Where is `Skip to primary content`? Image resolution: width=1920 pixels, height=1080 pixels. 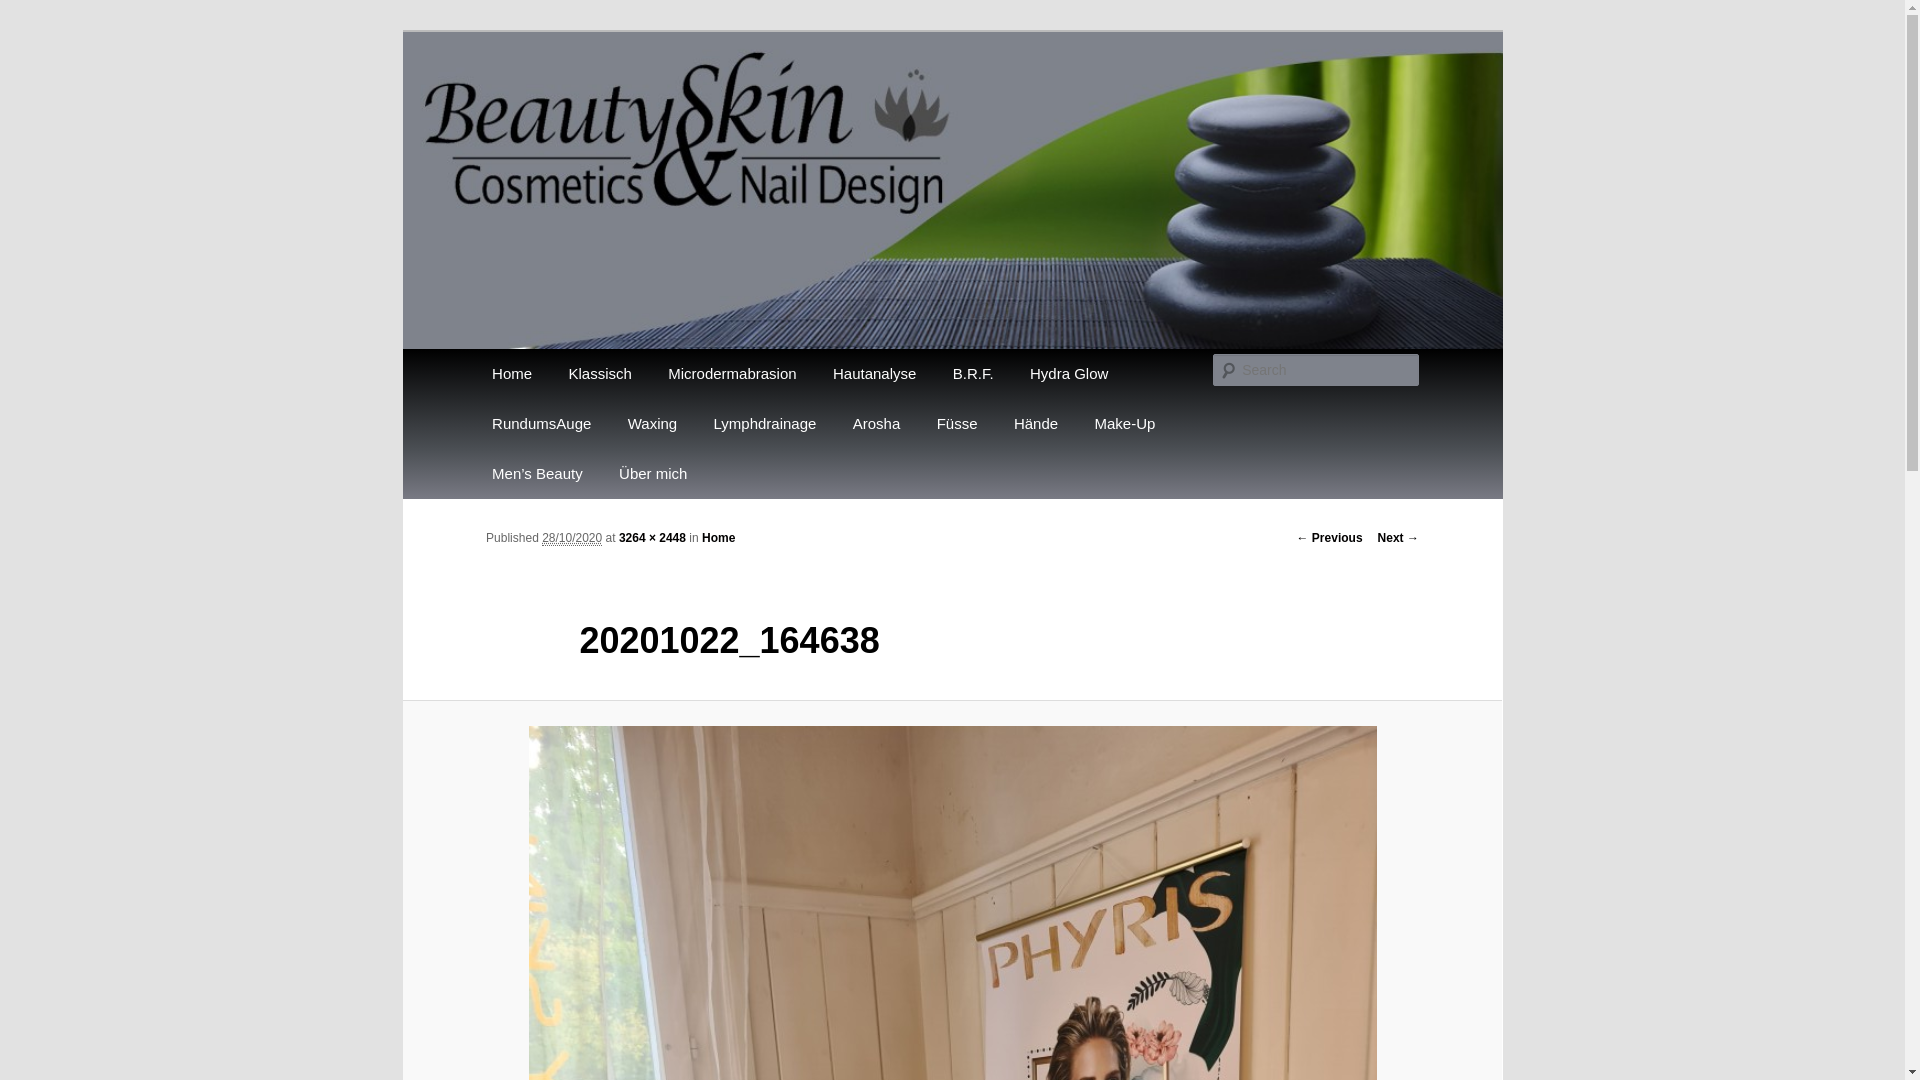
Skip to primary content is located at coordinates (581, 374).